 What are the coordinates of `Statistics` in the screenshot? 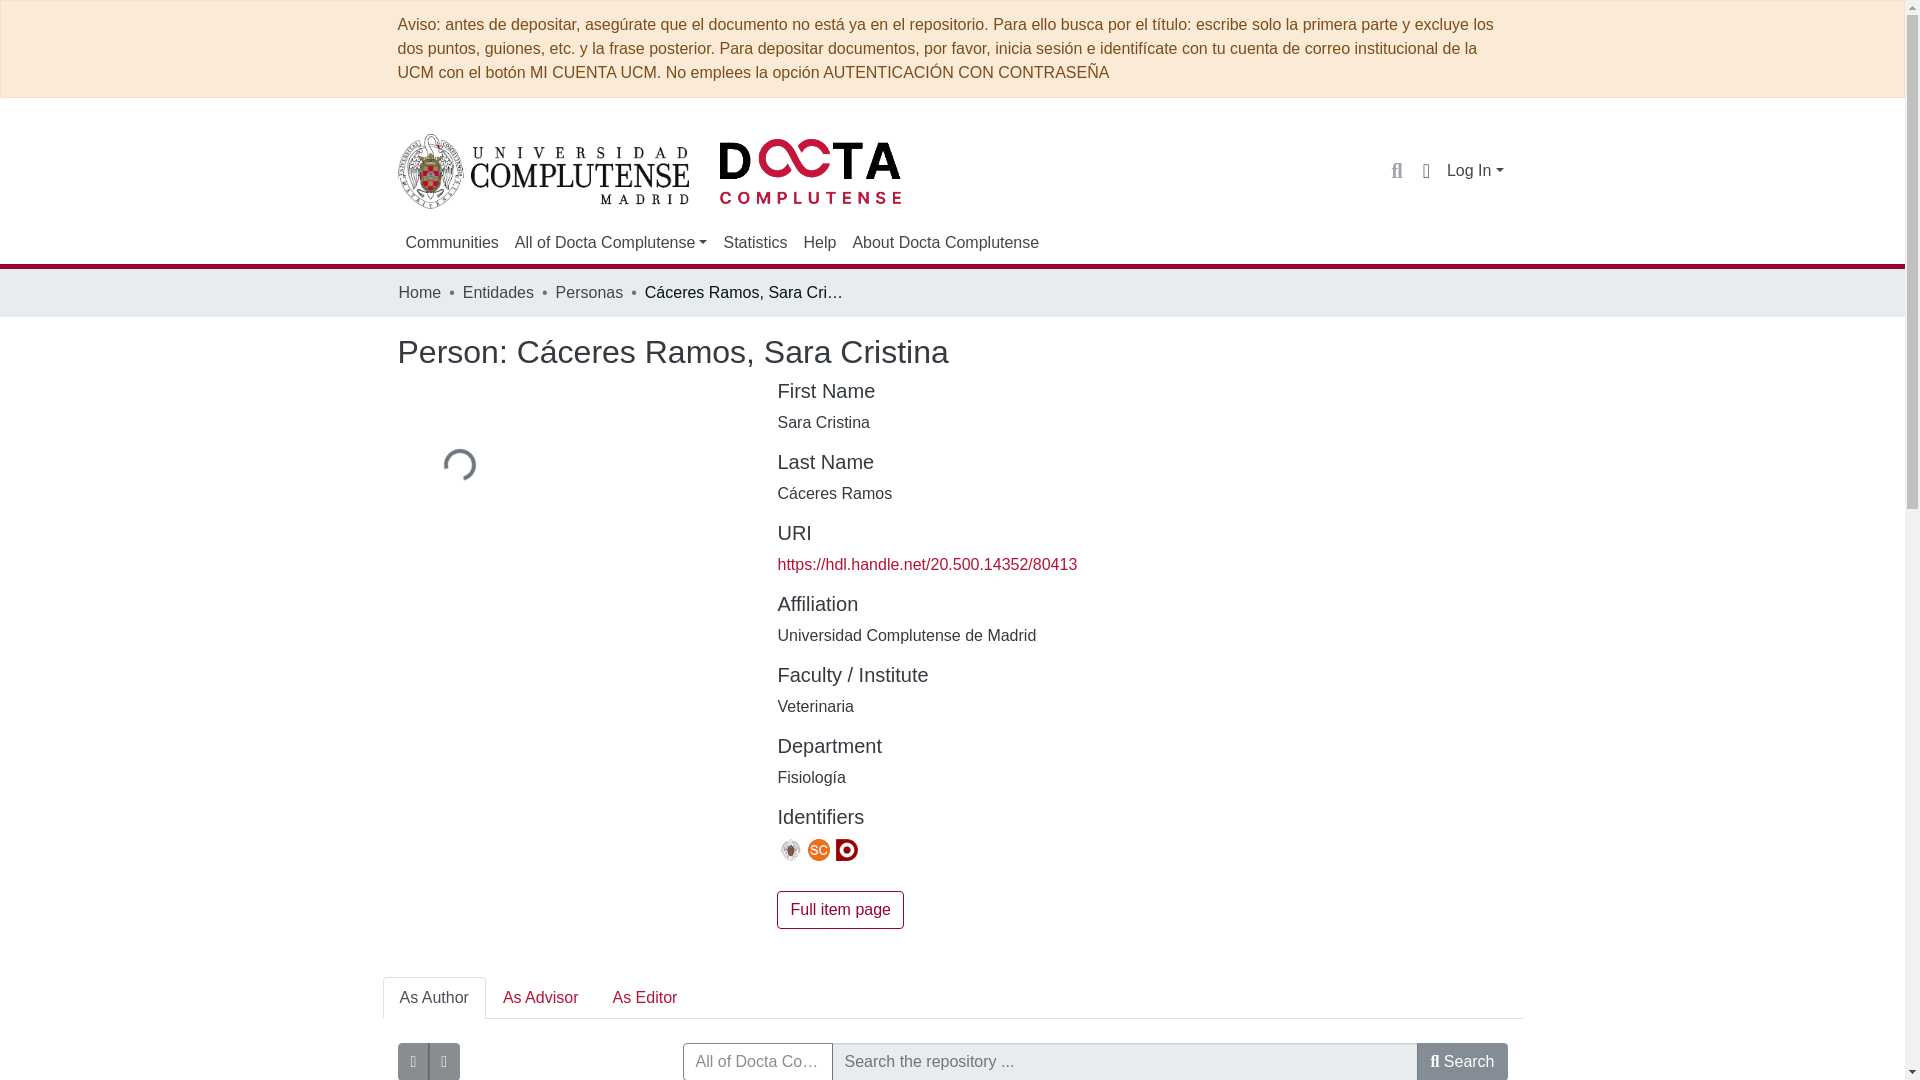 It's located at (754, 242).